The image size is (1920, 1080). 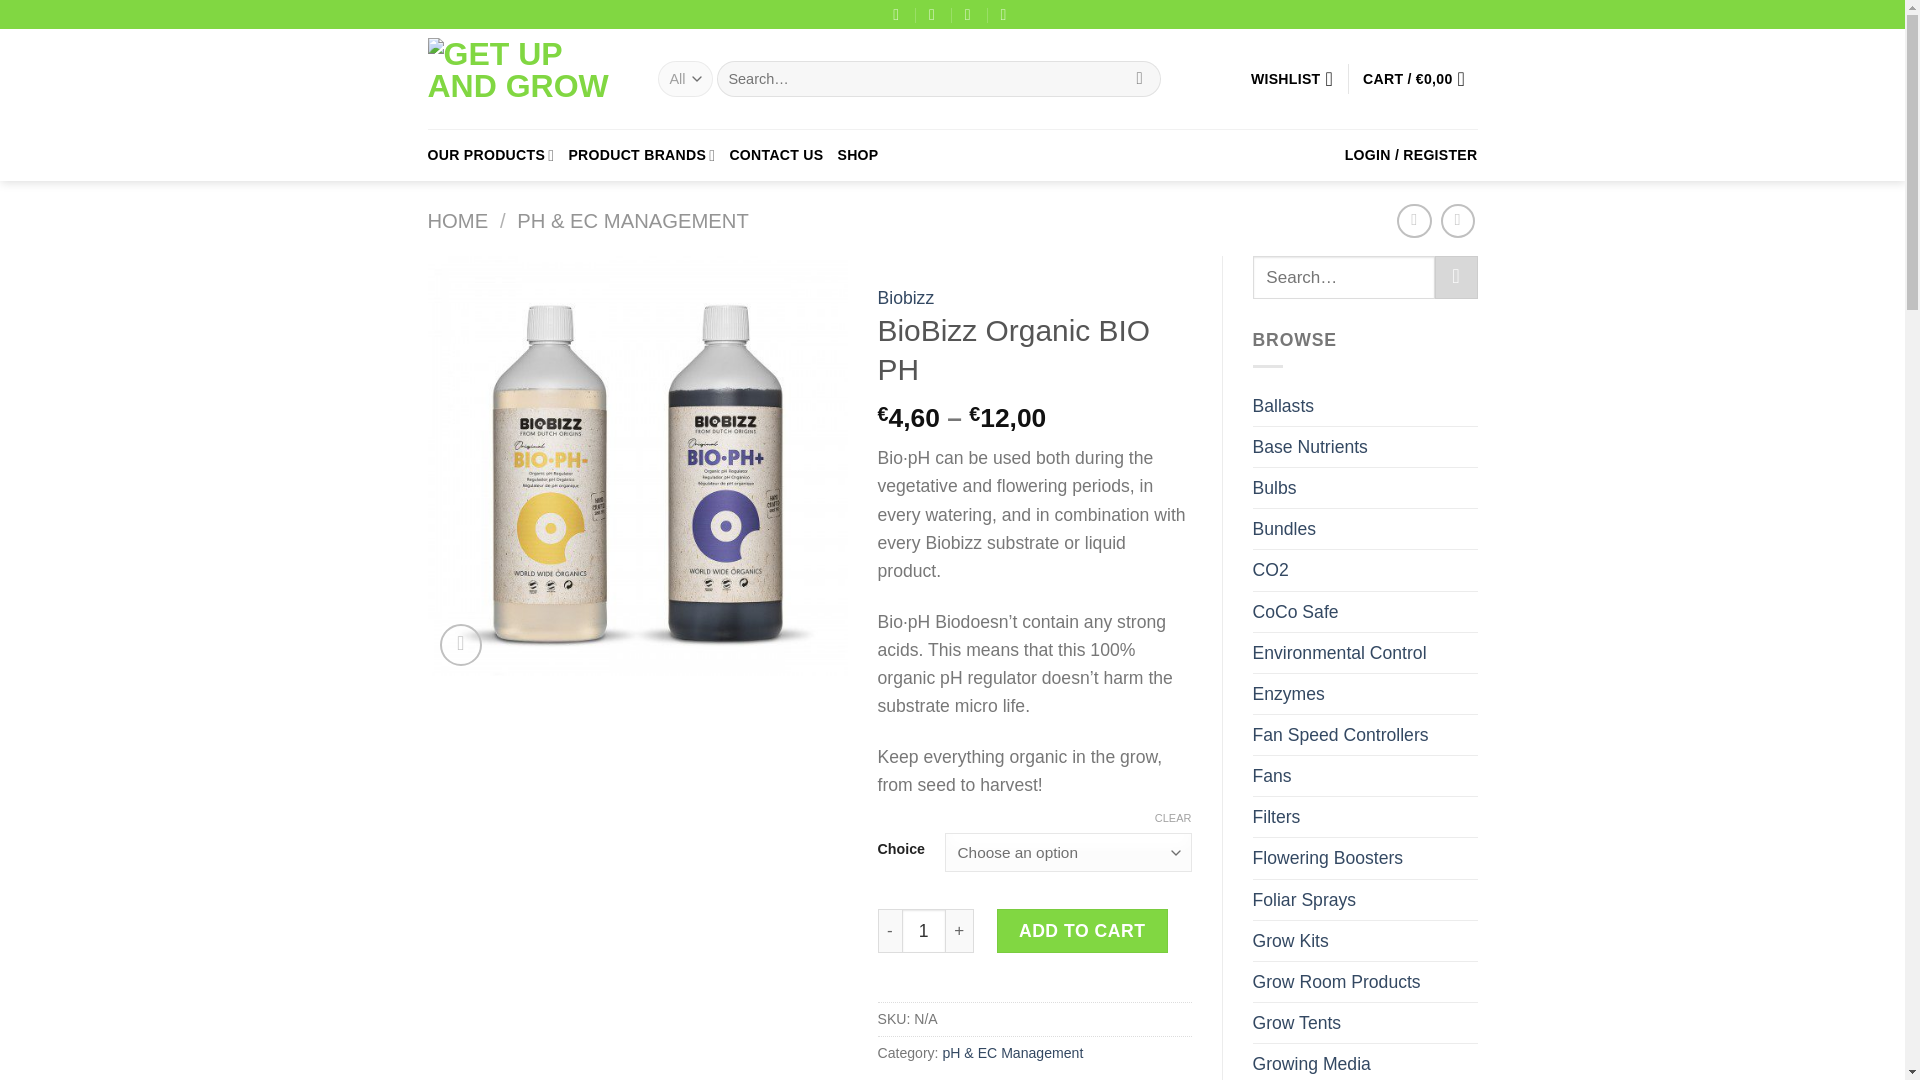 I want to click on Wishlist, so click(x=1292, y=79).